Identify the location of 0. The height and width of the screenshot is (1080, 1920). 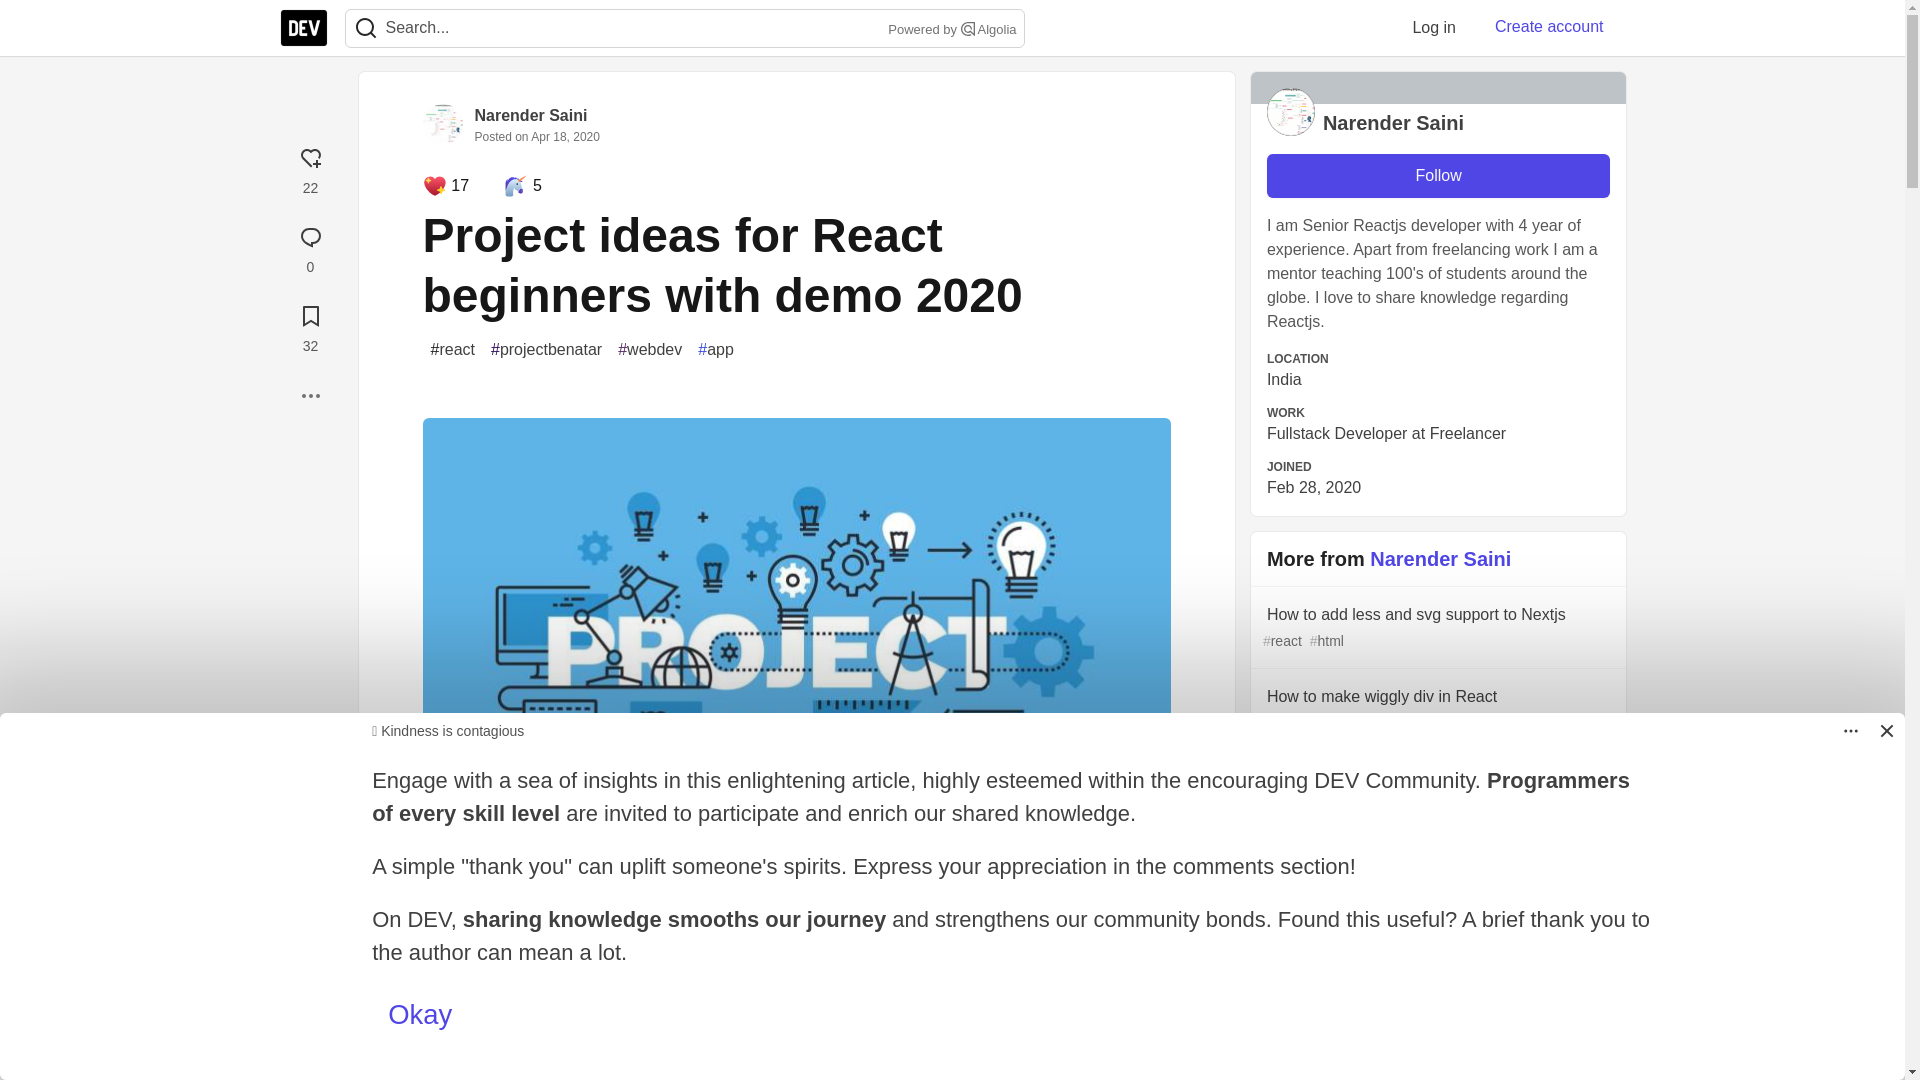
(310, 247).